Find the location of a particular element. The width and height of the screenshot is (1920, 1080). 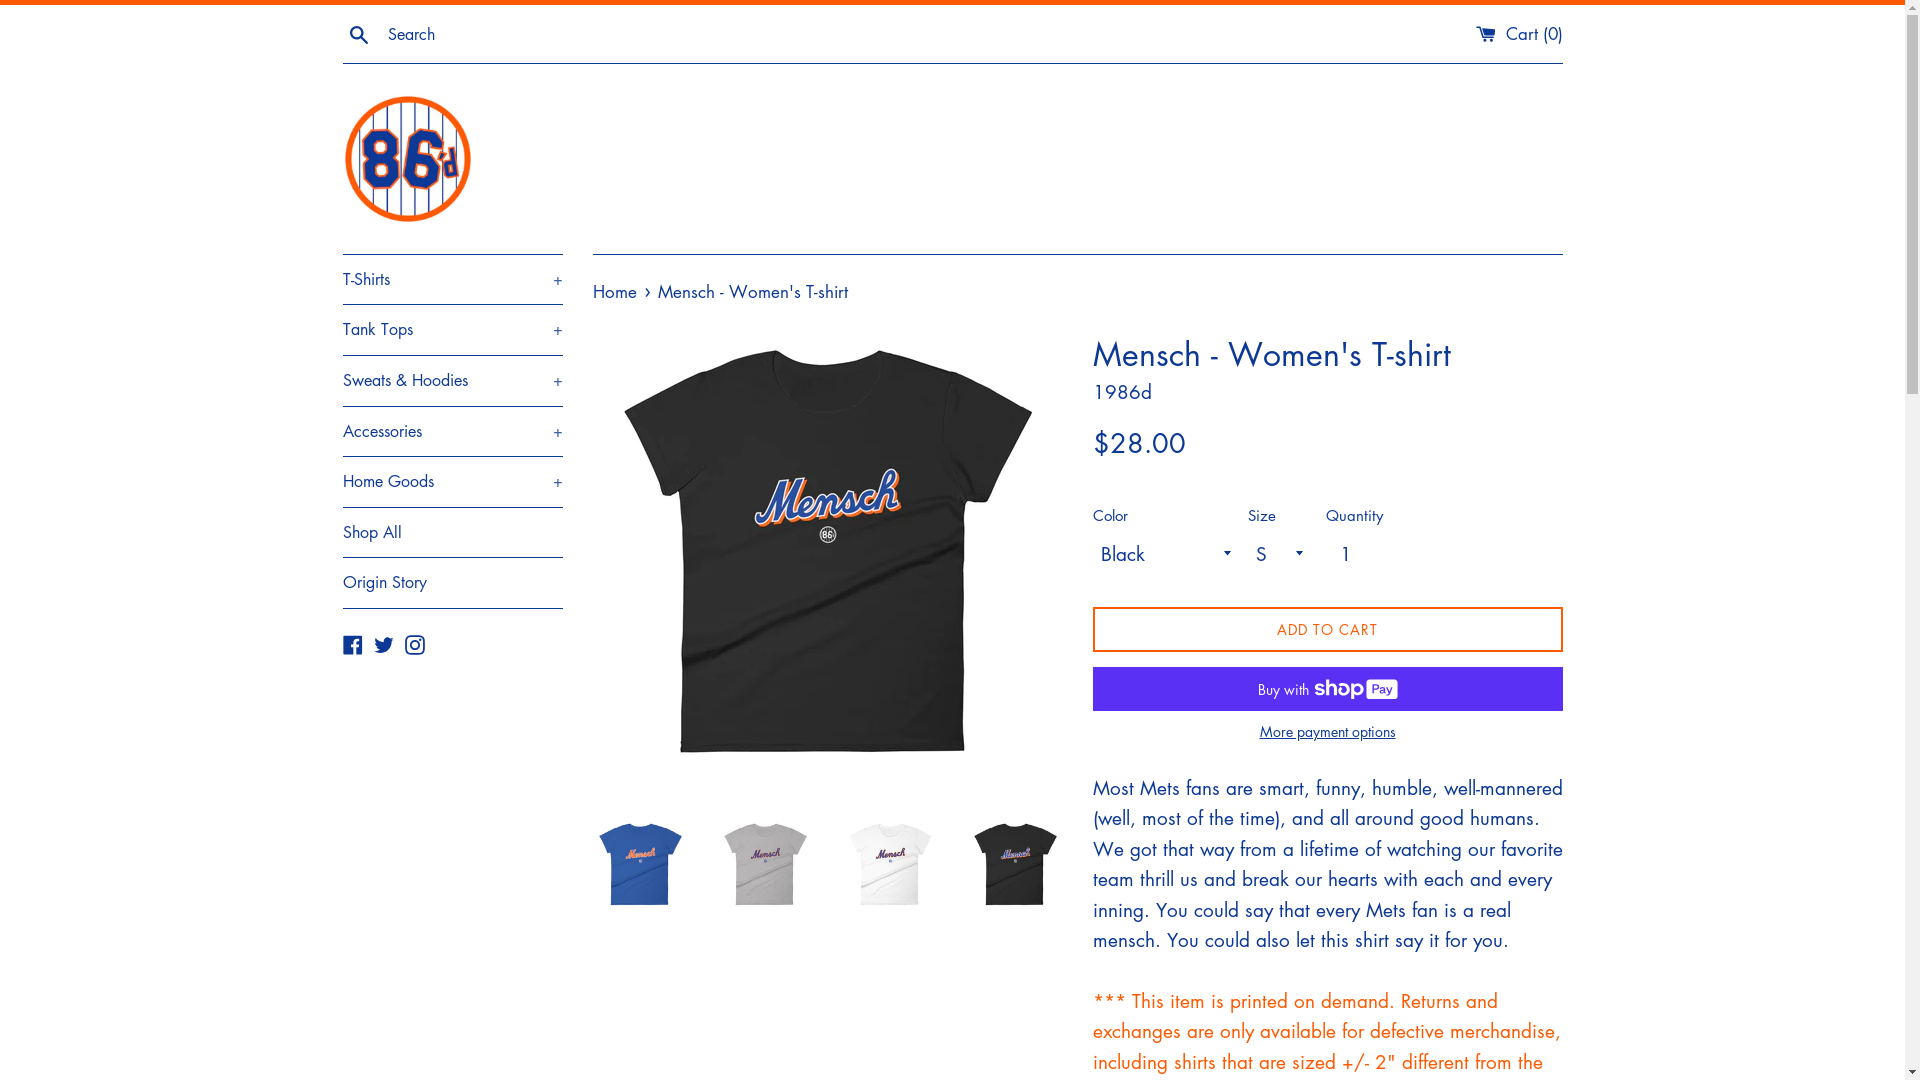

Sweats & Hoodies
+ is located at coordinates (452, 381).